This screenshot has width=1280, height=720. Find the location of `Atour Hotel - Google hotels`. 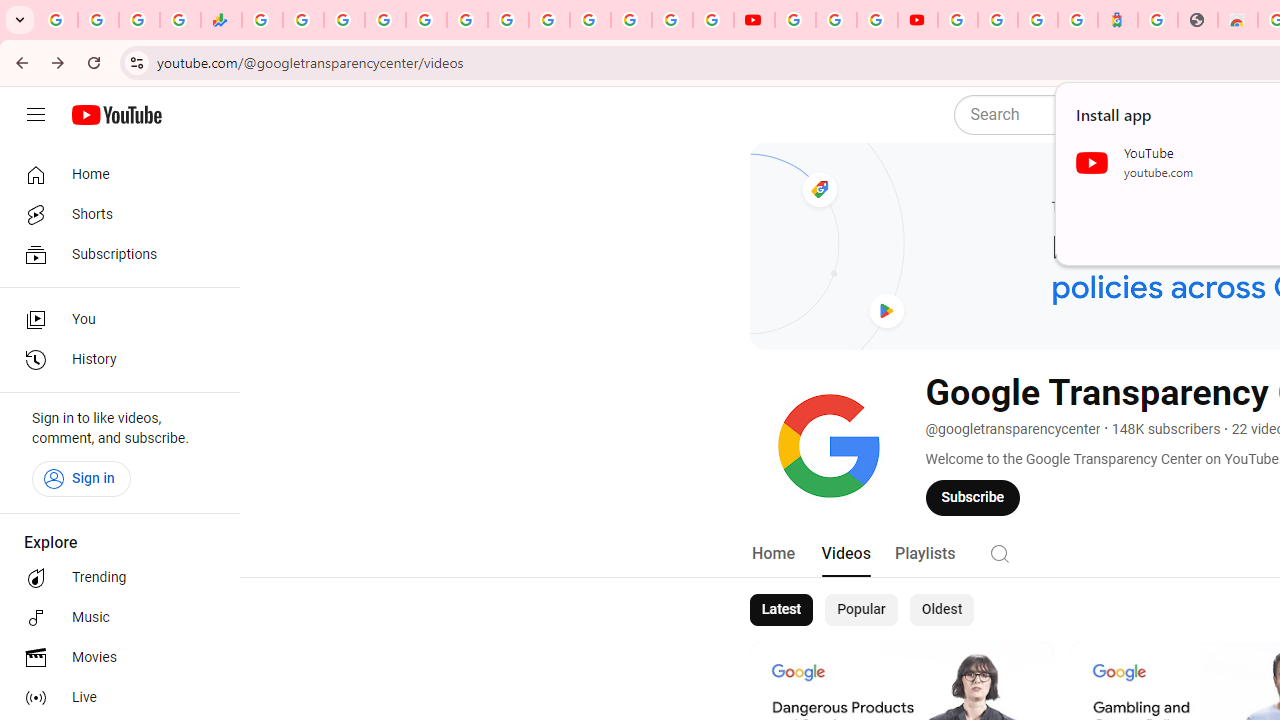

Atour Hotel - Google hotels is located at coordinates (1118, 20).